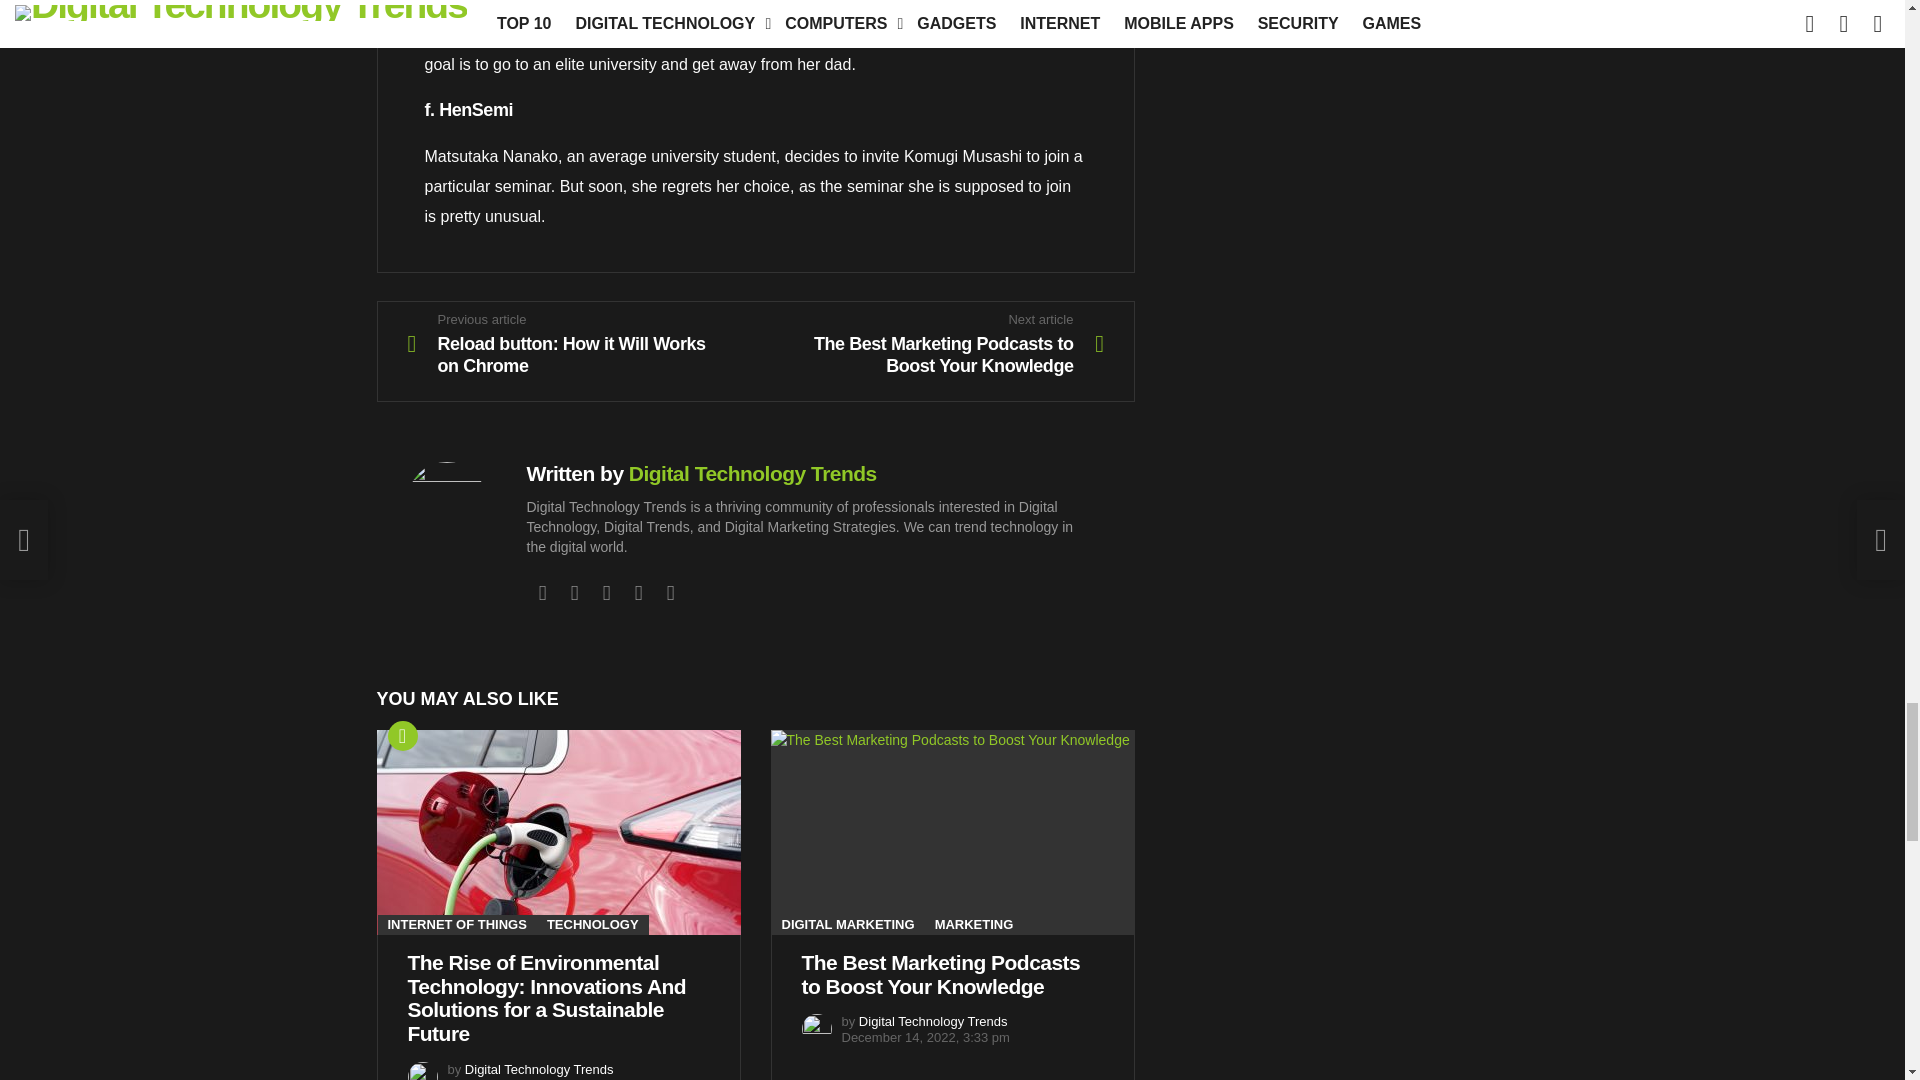  I want to click on Digital Technology Trends, so click(753, 473).